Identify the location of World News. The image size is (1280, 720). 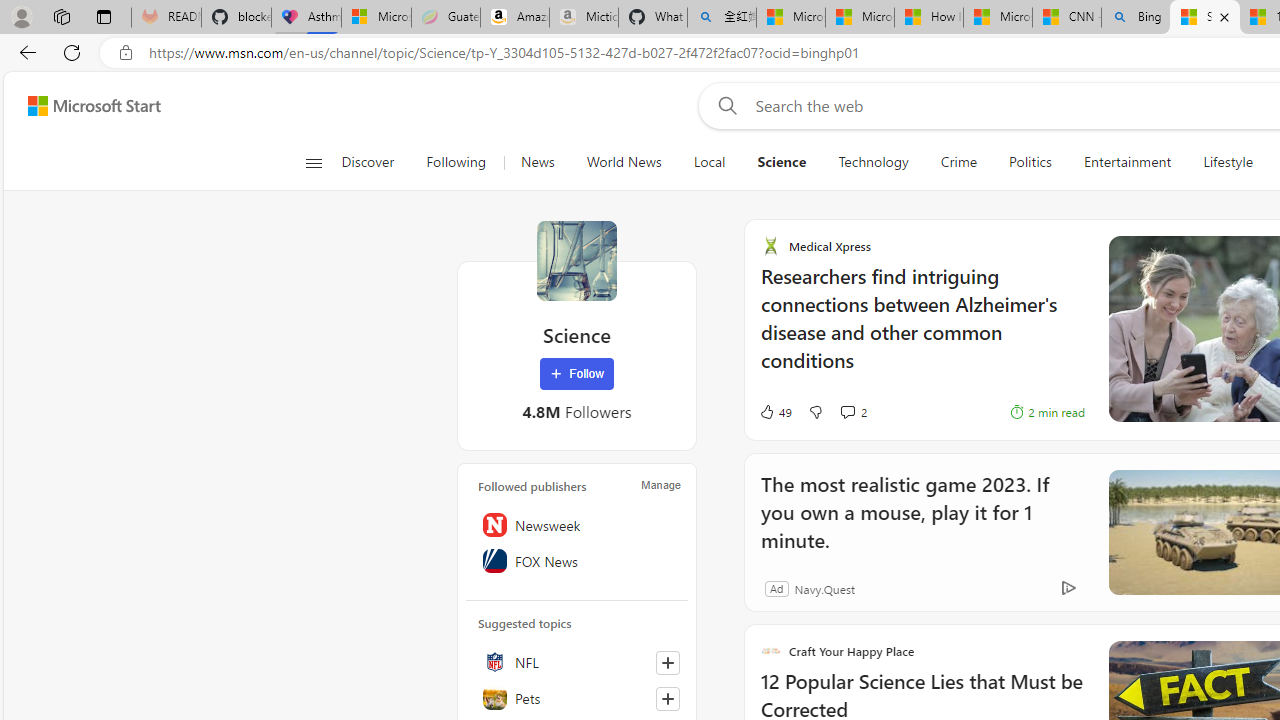
(624, 162).